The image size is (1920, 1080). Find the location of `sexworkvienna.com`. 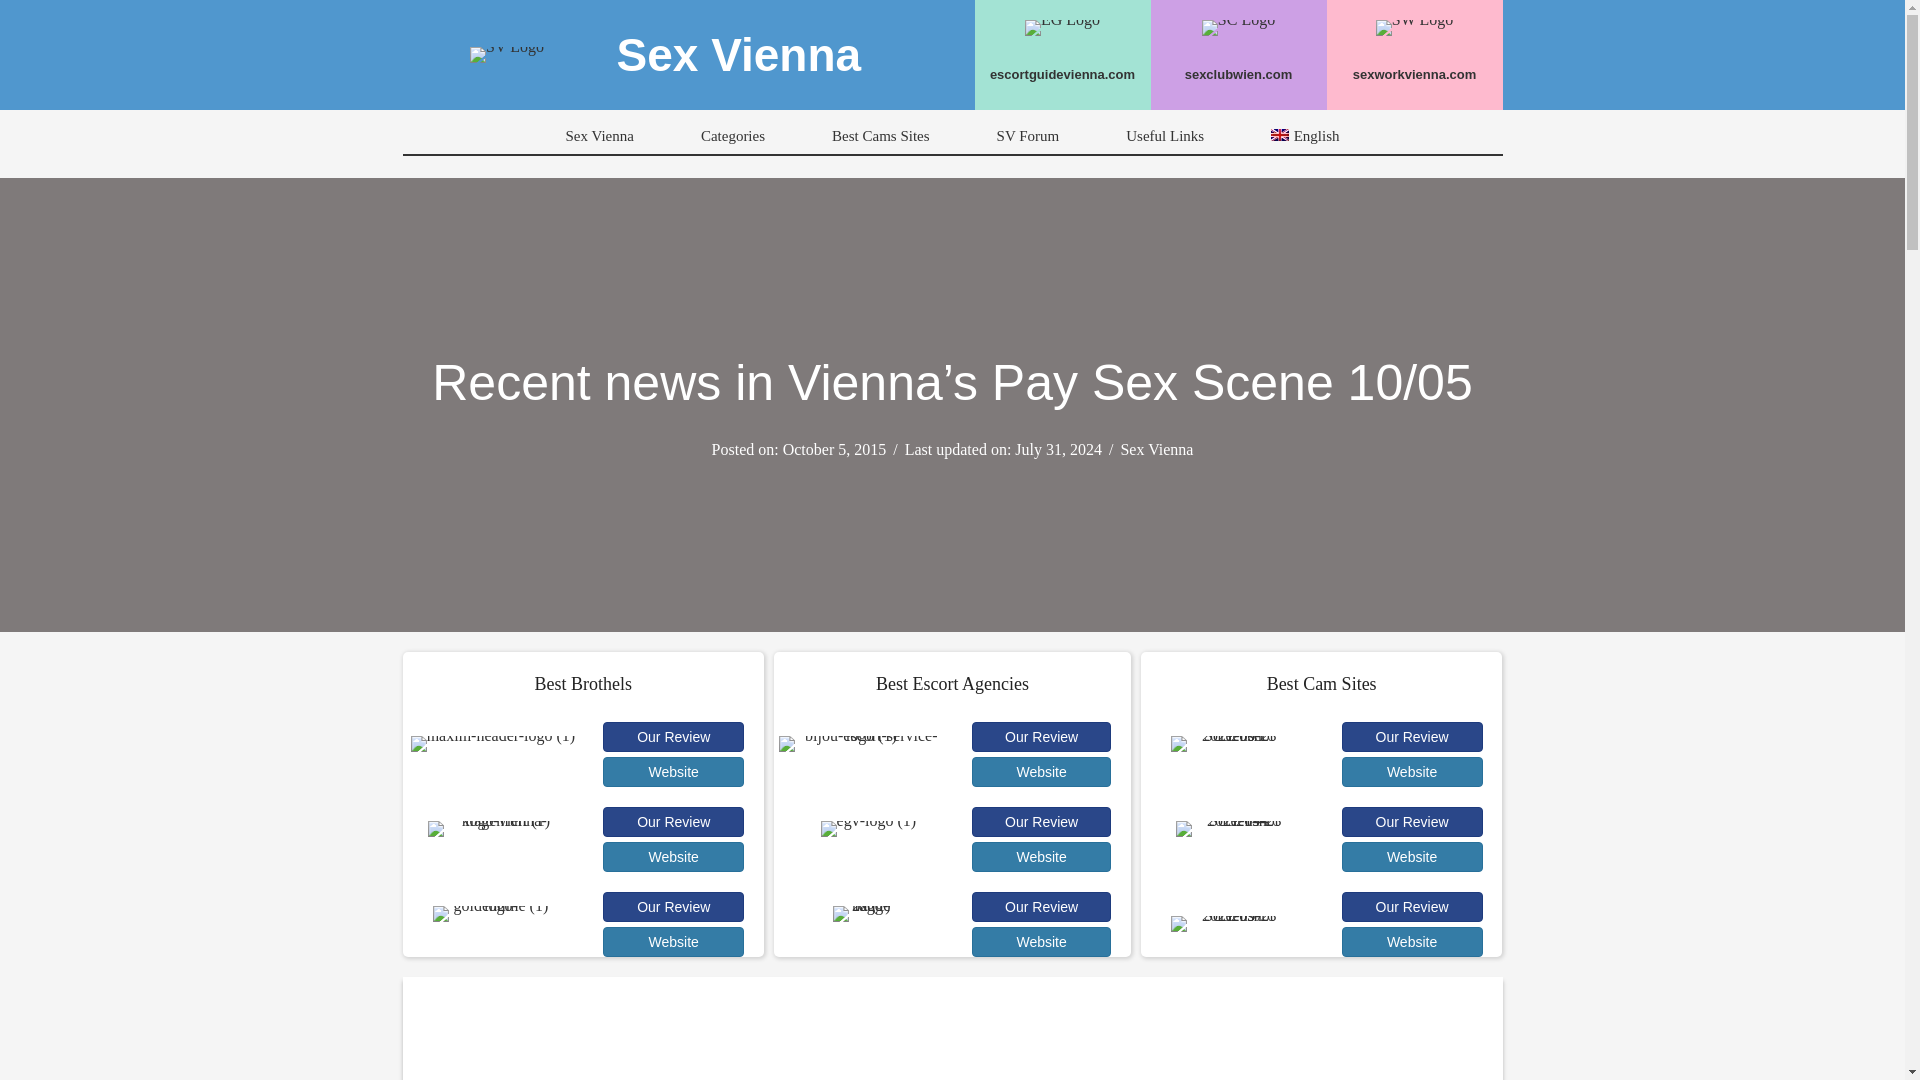

sexworkvienna.com is located at coordinates (1414, 74).